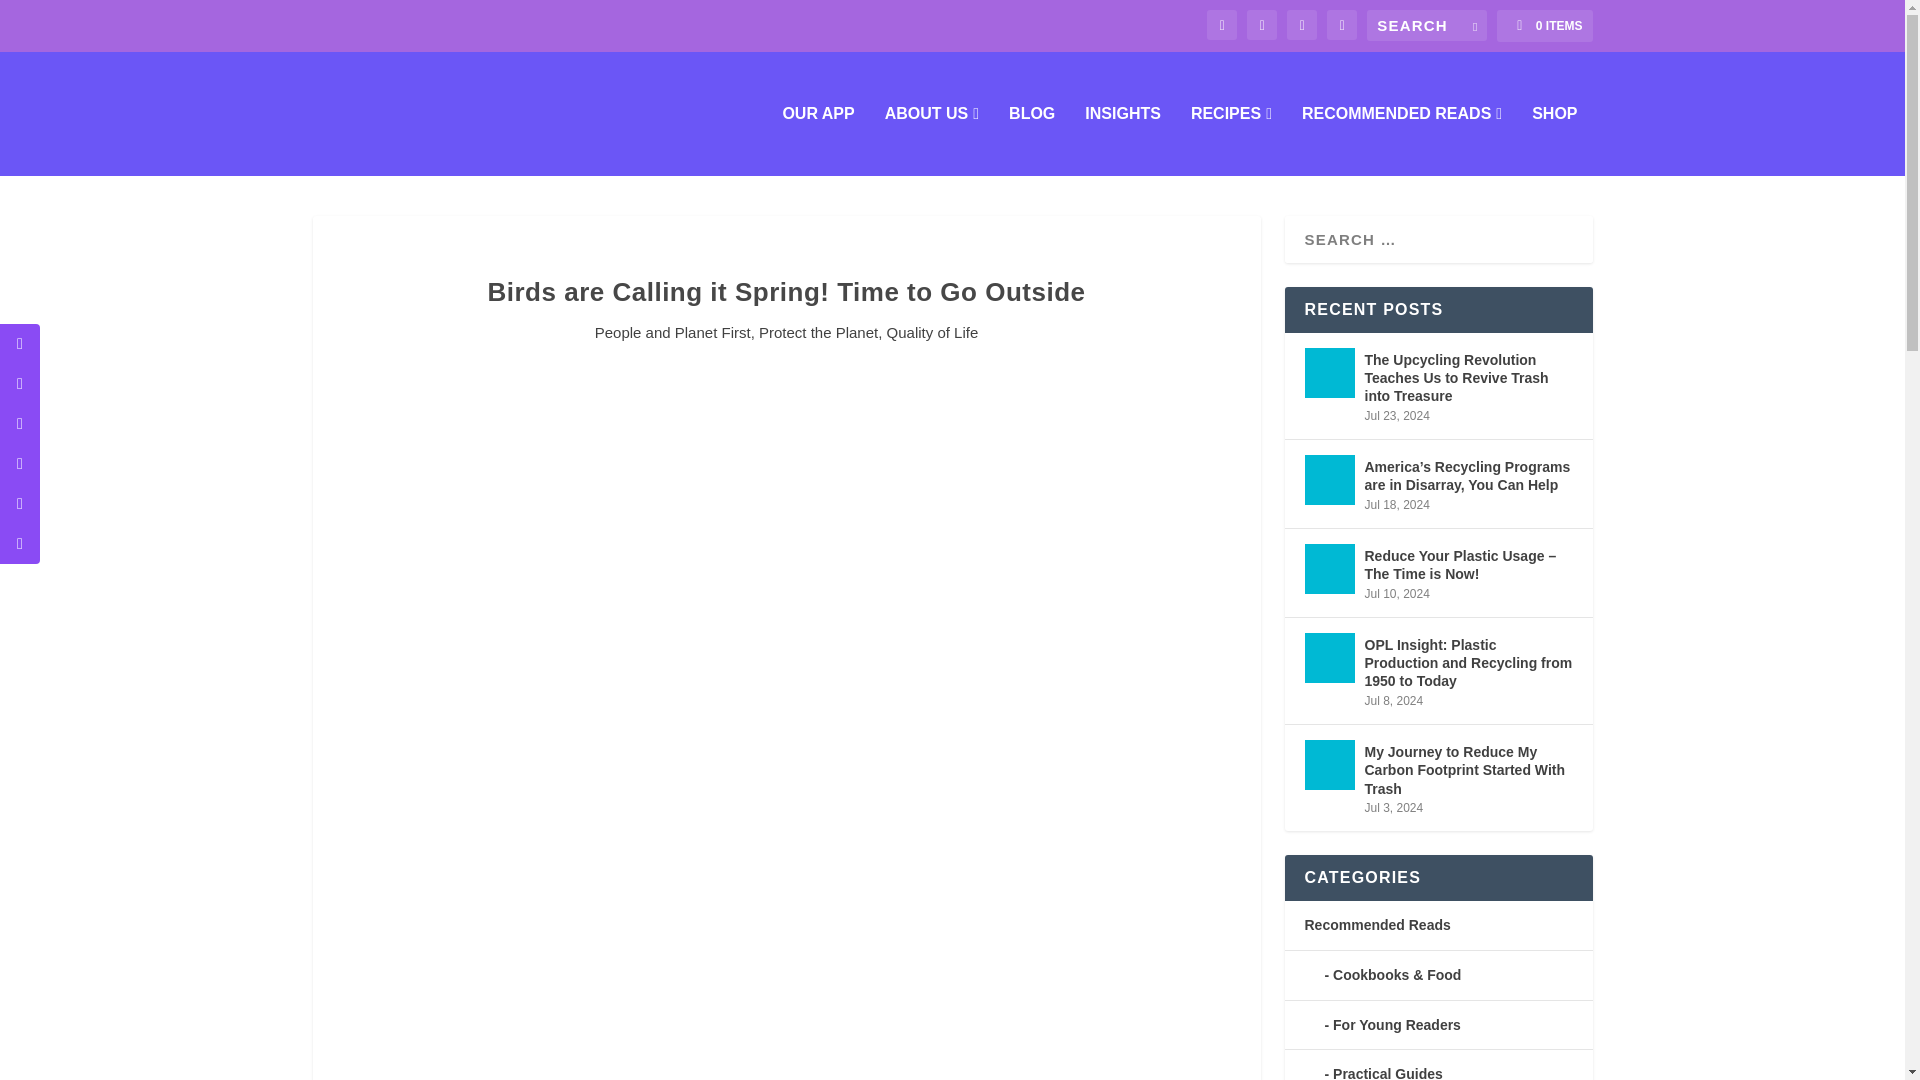 Image resolution: width=1920 pixels, height=1080 pixels. I want to click on 0 Items in Cart, so click(1544, 26).